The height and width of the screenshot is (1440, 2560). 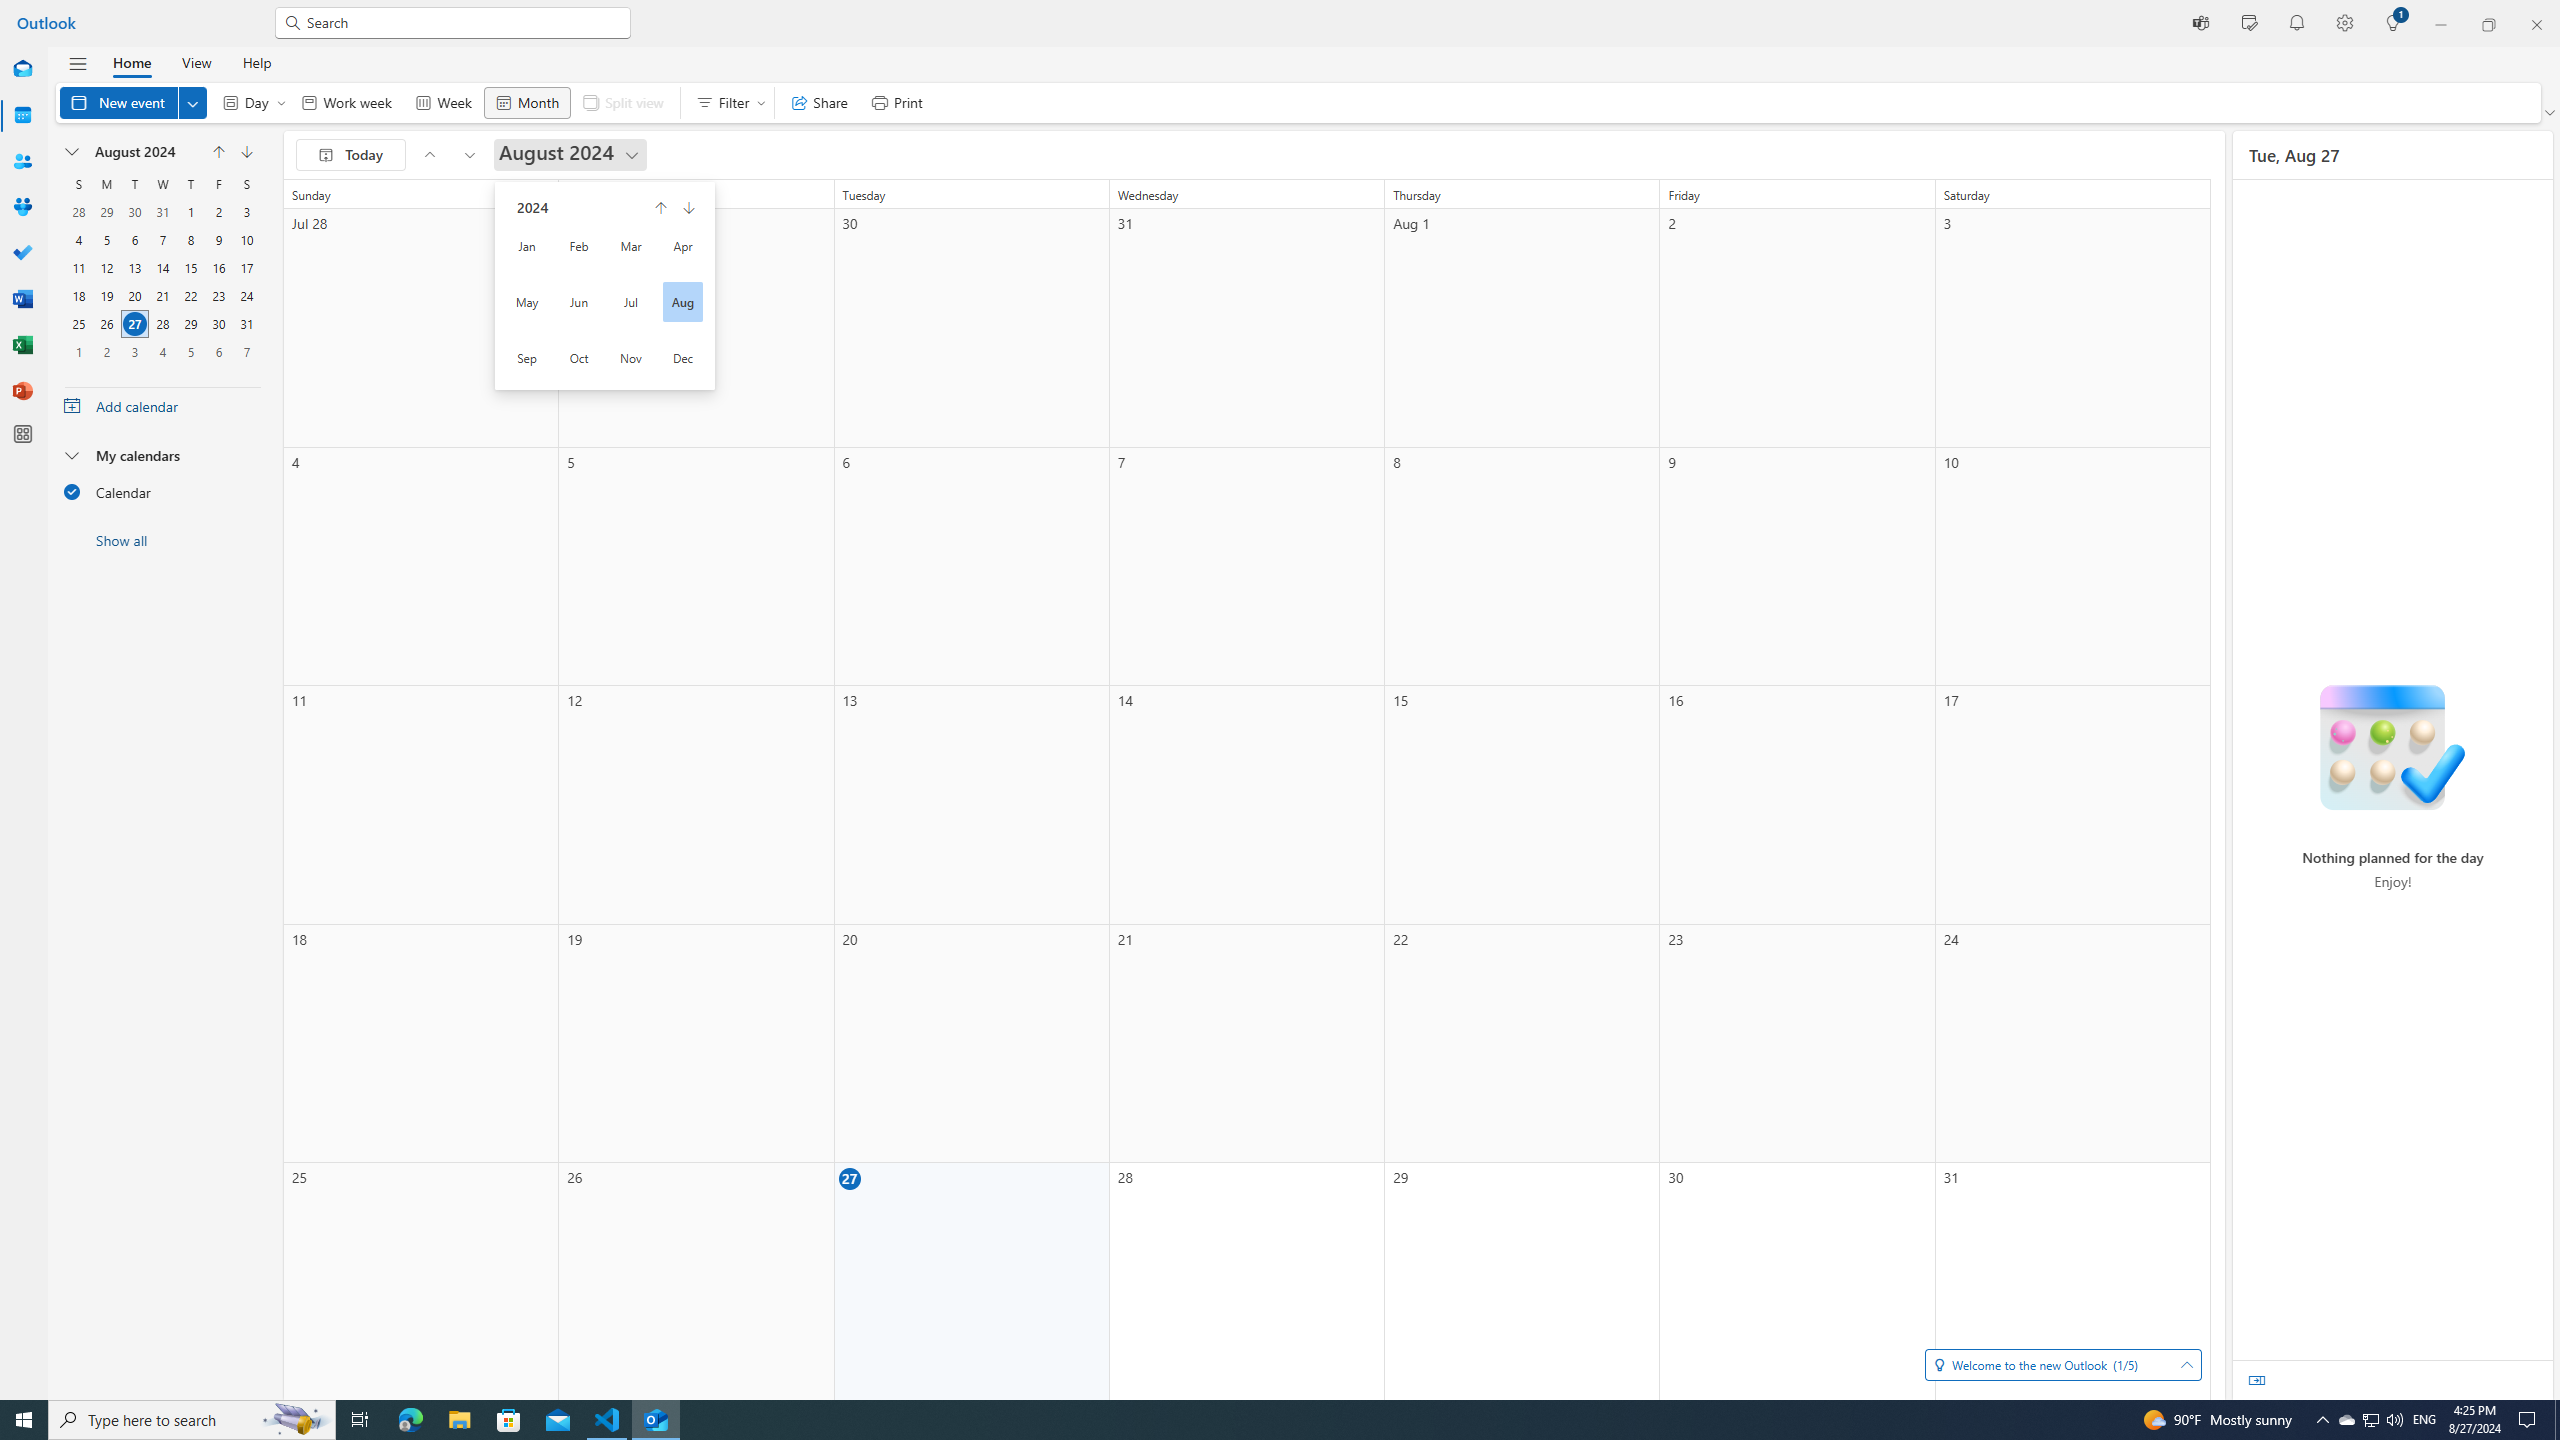 I want to click on August 2024, so click(x=570, y=155).